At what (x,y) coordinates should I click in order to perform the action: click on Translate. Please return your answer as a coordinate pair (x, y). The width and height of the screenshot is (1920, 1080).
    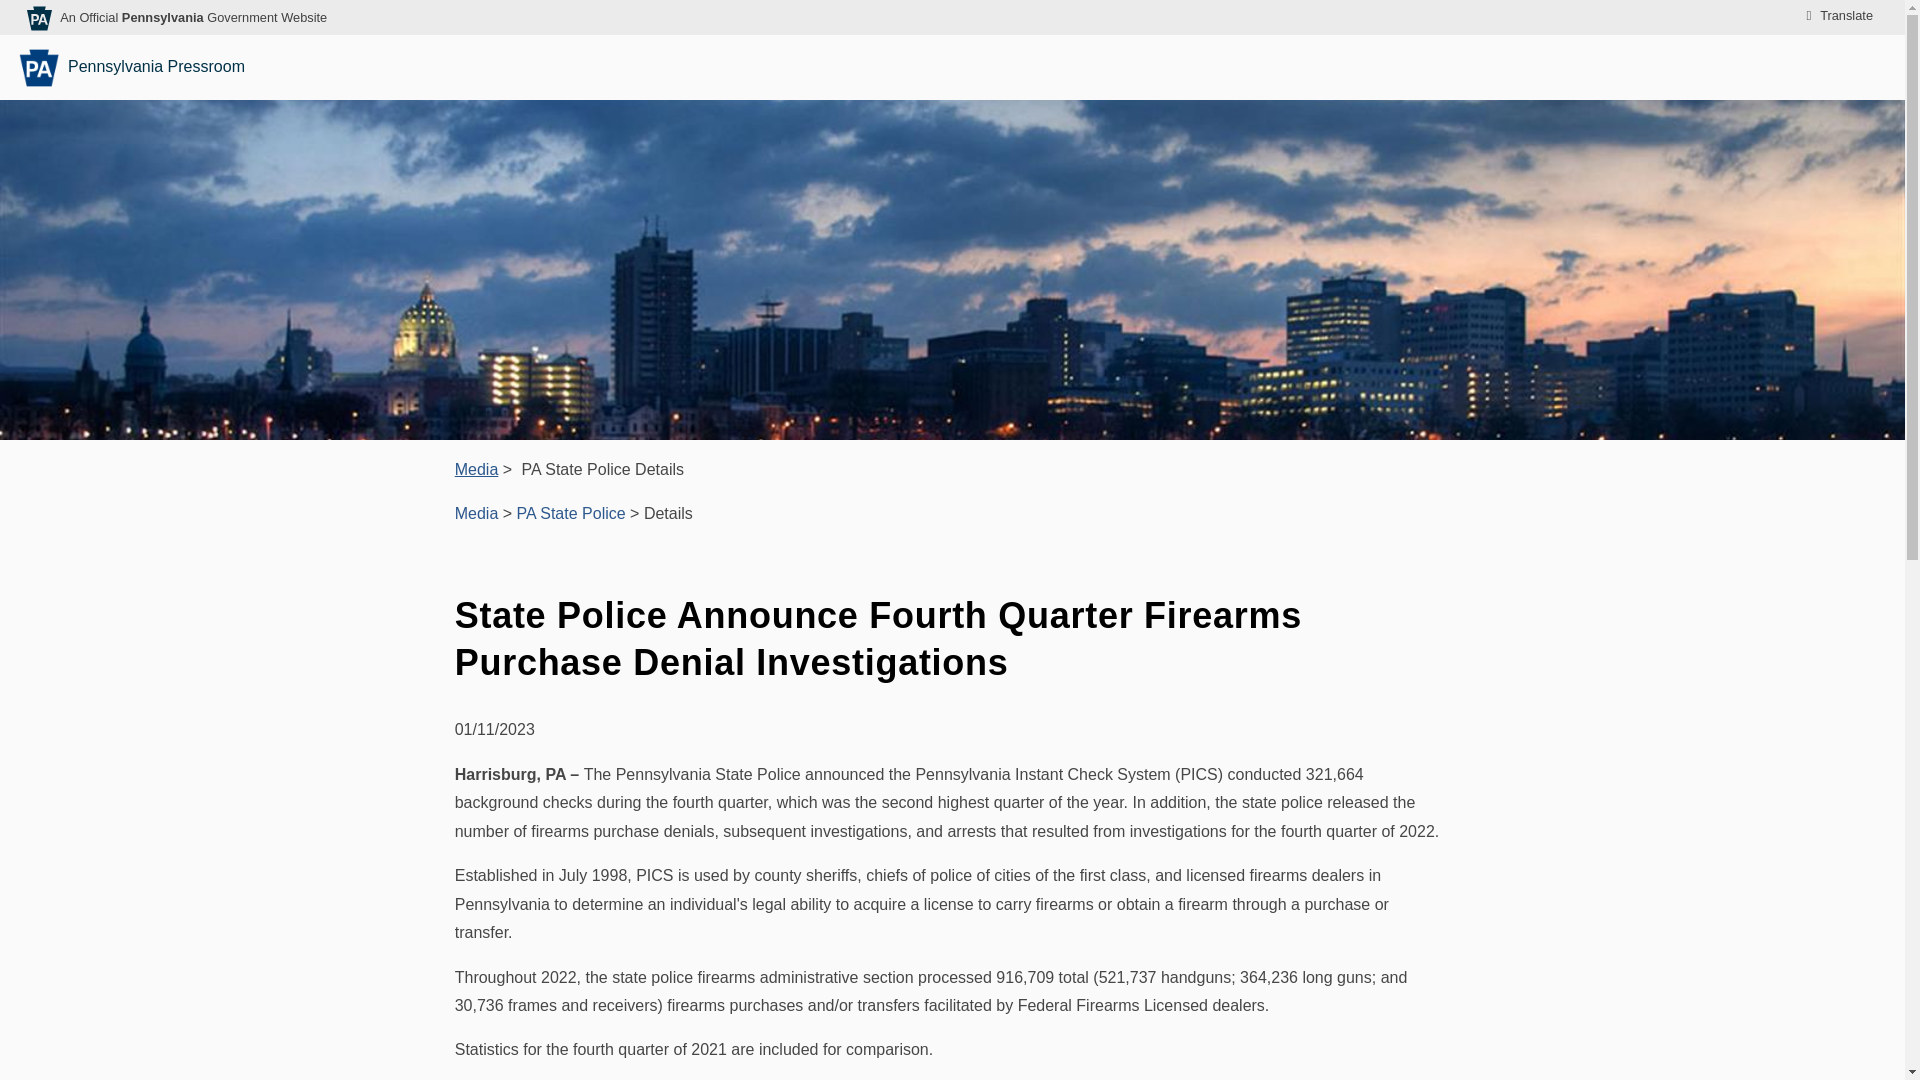
    Looking at the image, I should click on (1836, 16).